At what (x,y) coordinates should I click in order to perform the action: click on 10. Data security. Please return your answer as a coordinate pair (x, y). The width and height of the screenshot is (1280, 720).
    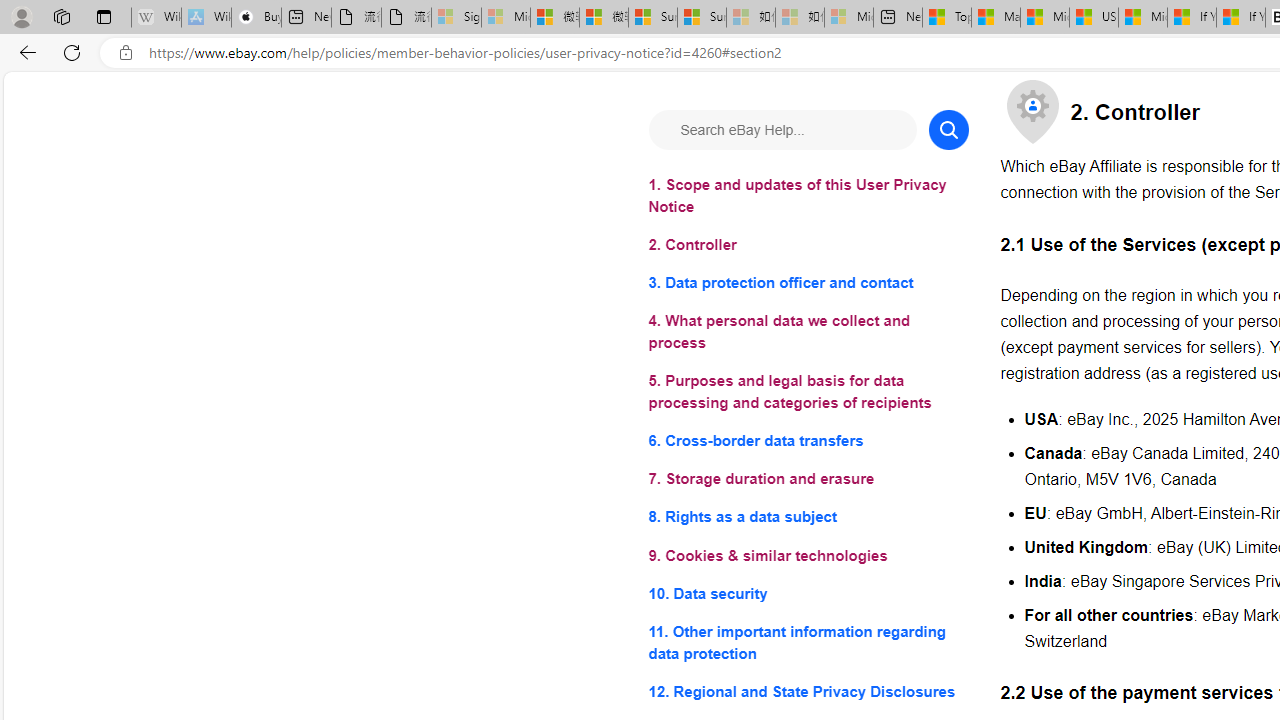
    Looking at the image, I should click on (808, 592).